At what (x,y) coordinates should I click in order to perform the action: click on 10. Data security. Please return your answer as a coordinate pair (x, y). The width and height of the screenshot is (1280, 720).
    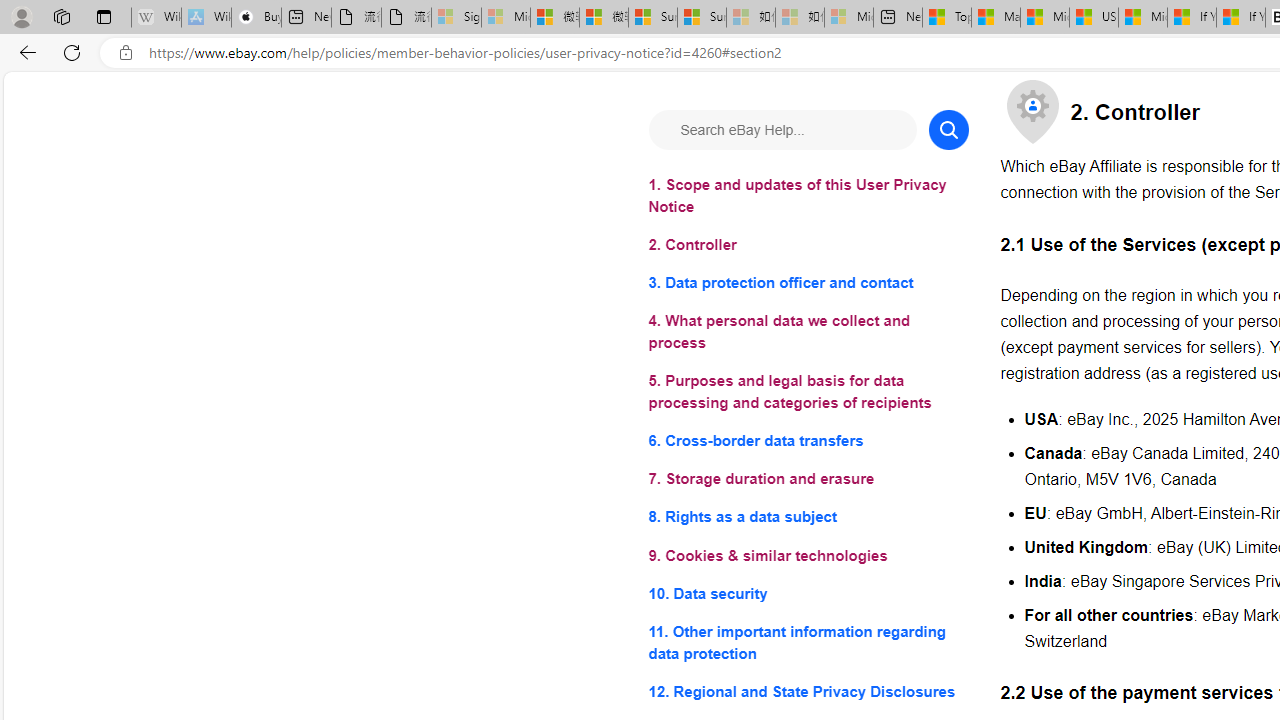
    Looking at the image, I should click on (808, 592).